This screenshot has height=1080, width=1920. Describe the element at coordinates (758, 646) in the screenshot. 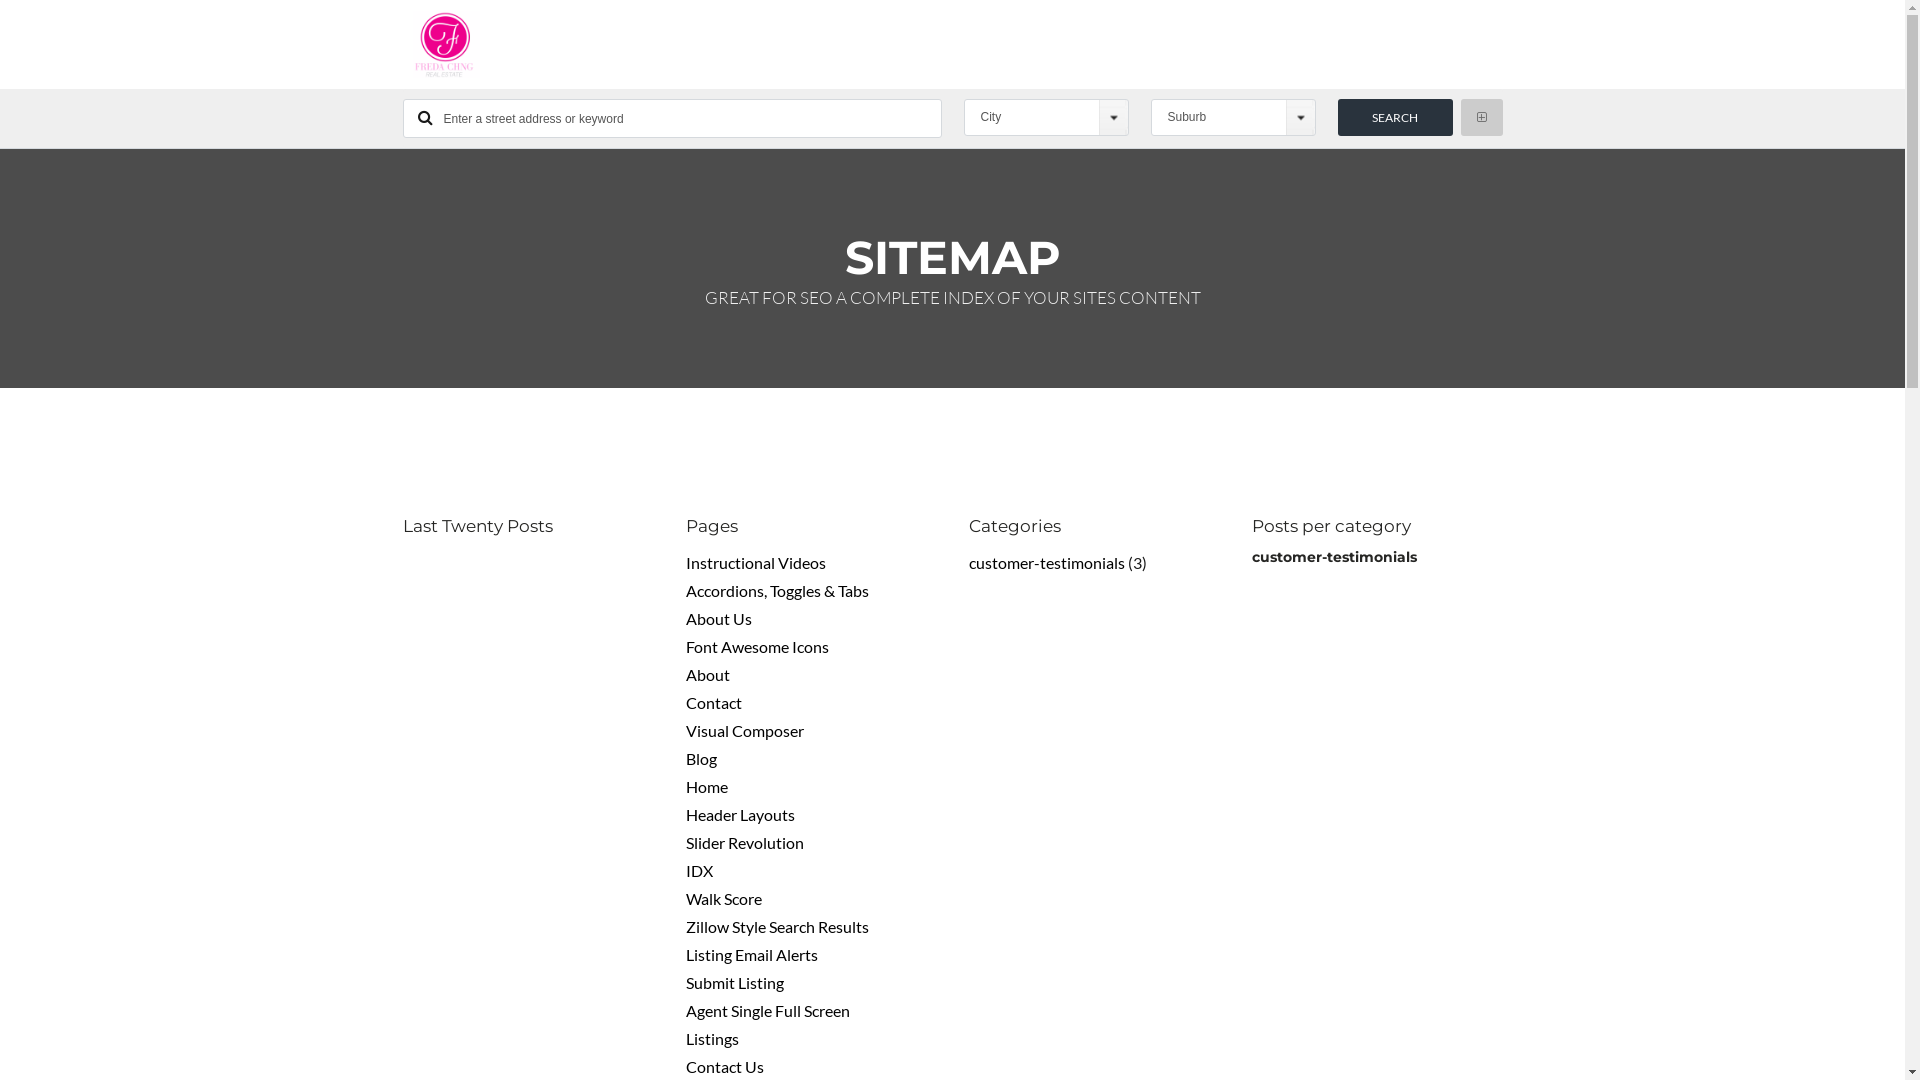

I see `Font Awesome Icons` at that location.